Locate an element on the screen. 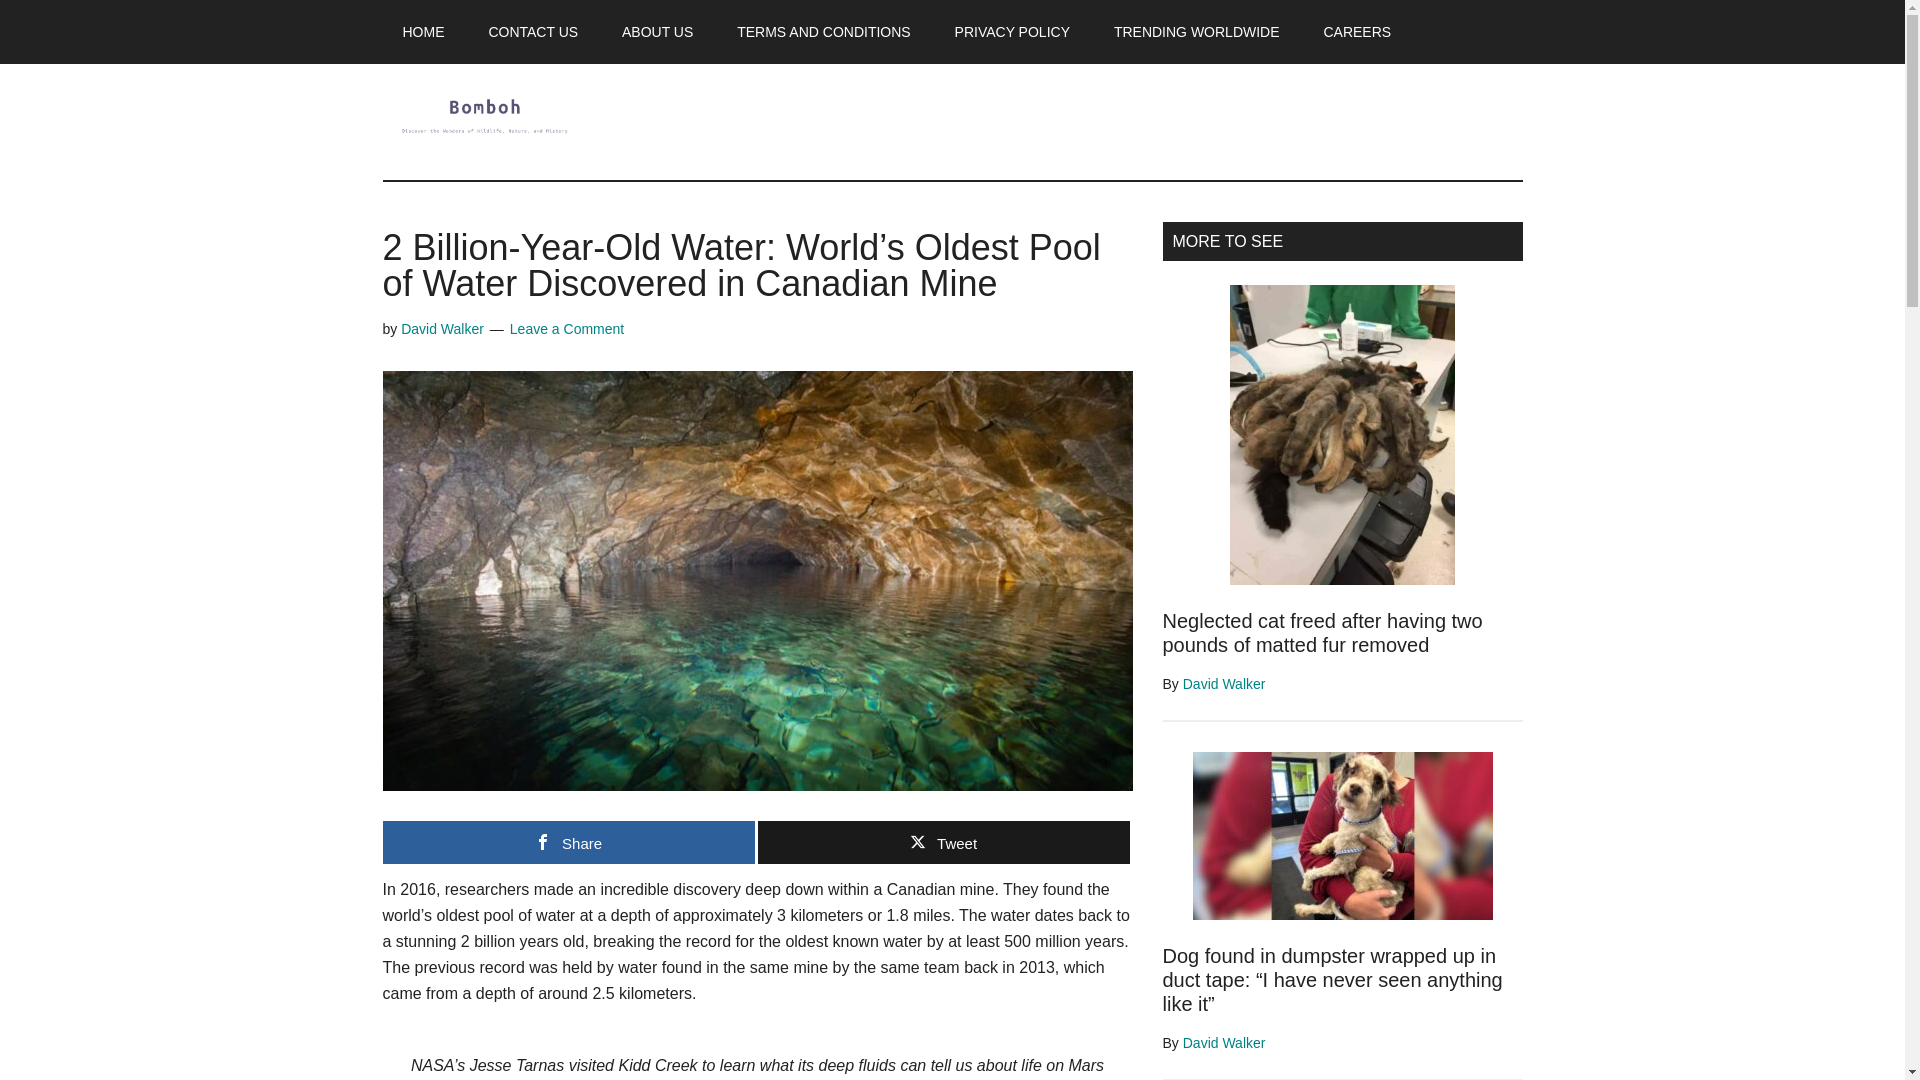 The image size is (1920, 1080). CONTACT US is located at coordinates (532, 32).